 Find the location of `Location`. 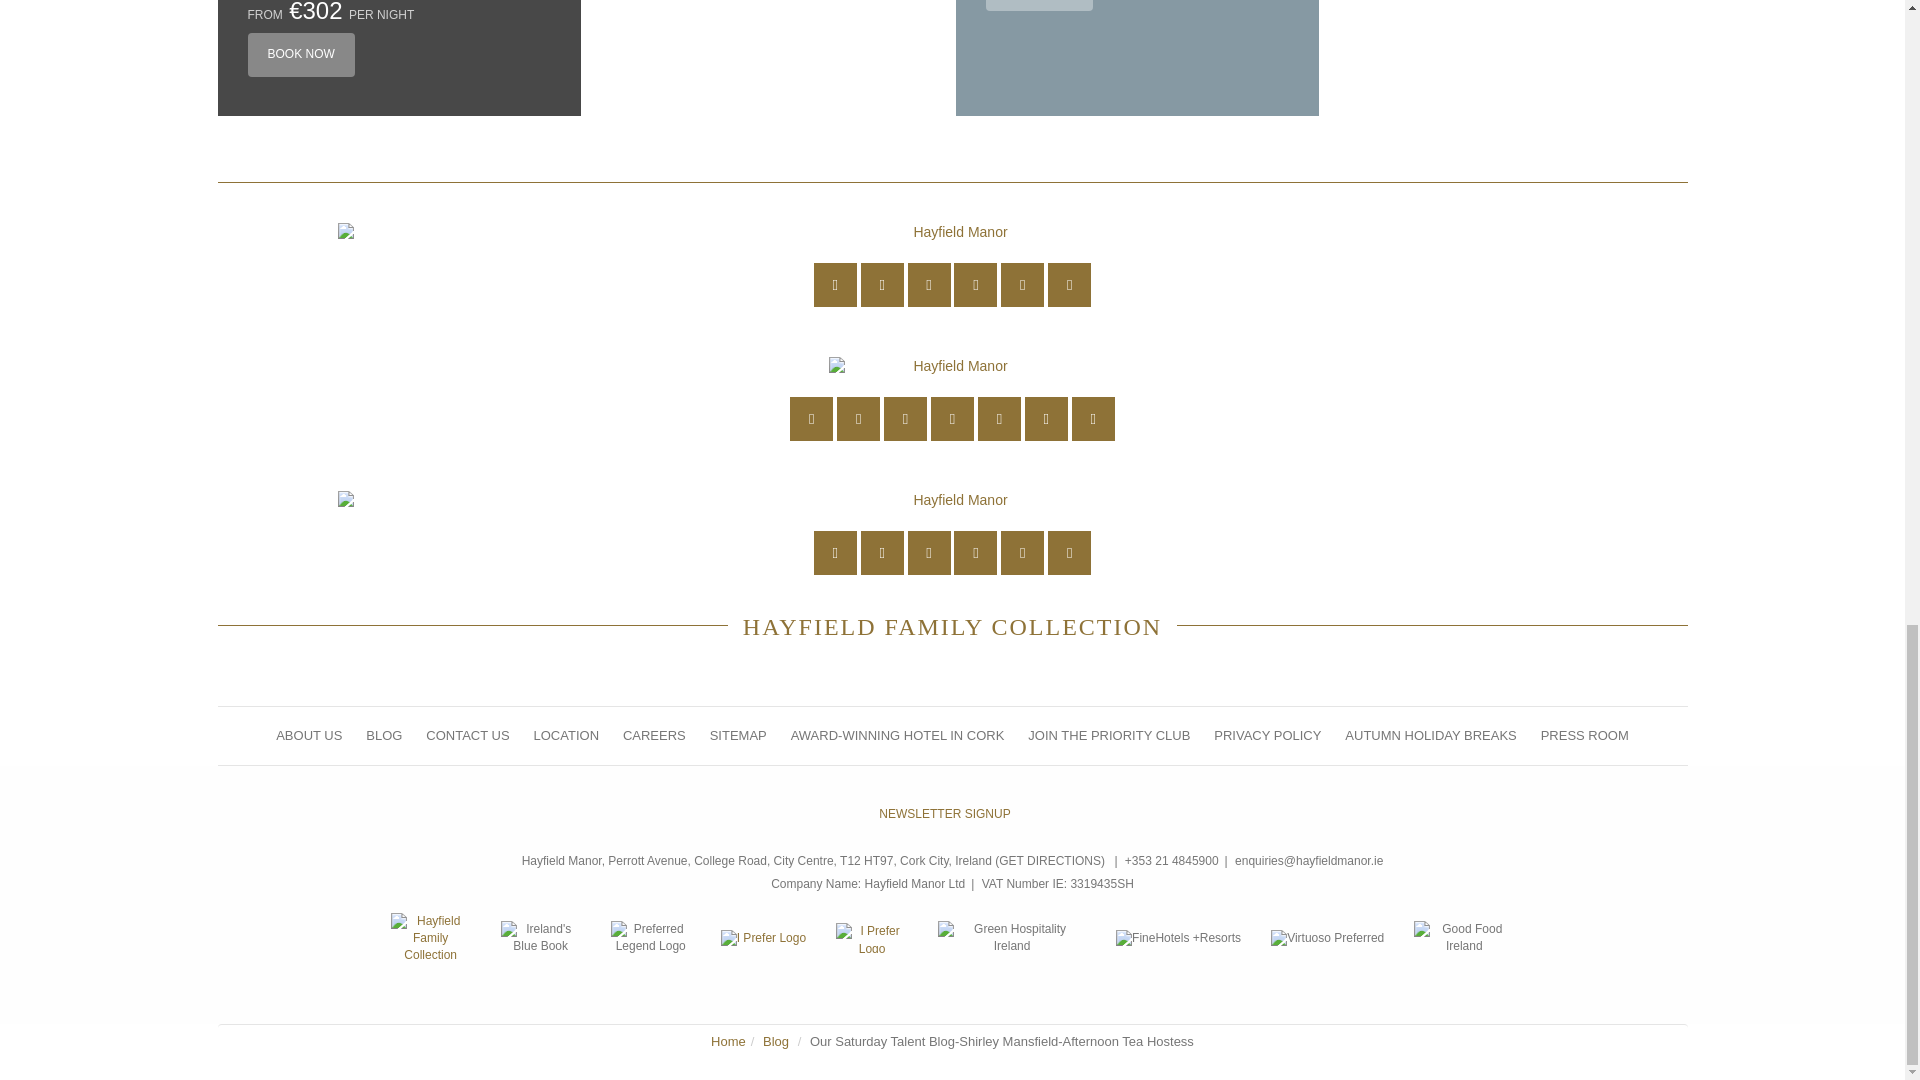

Location is located at coordinates (811, 418).